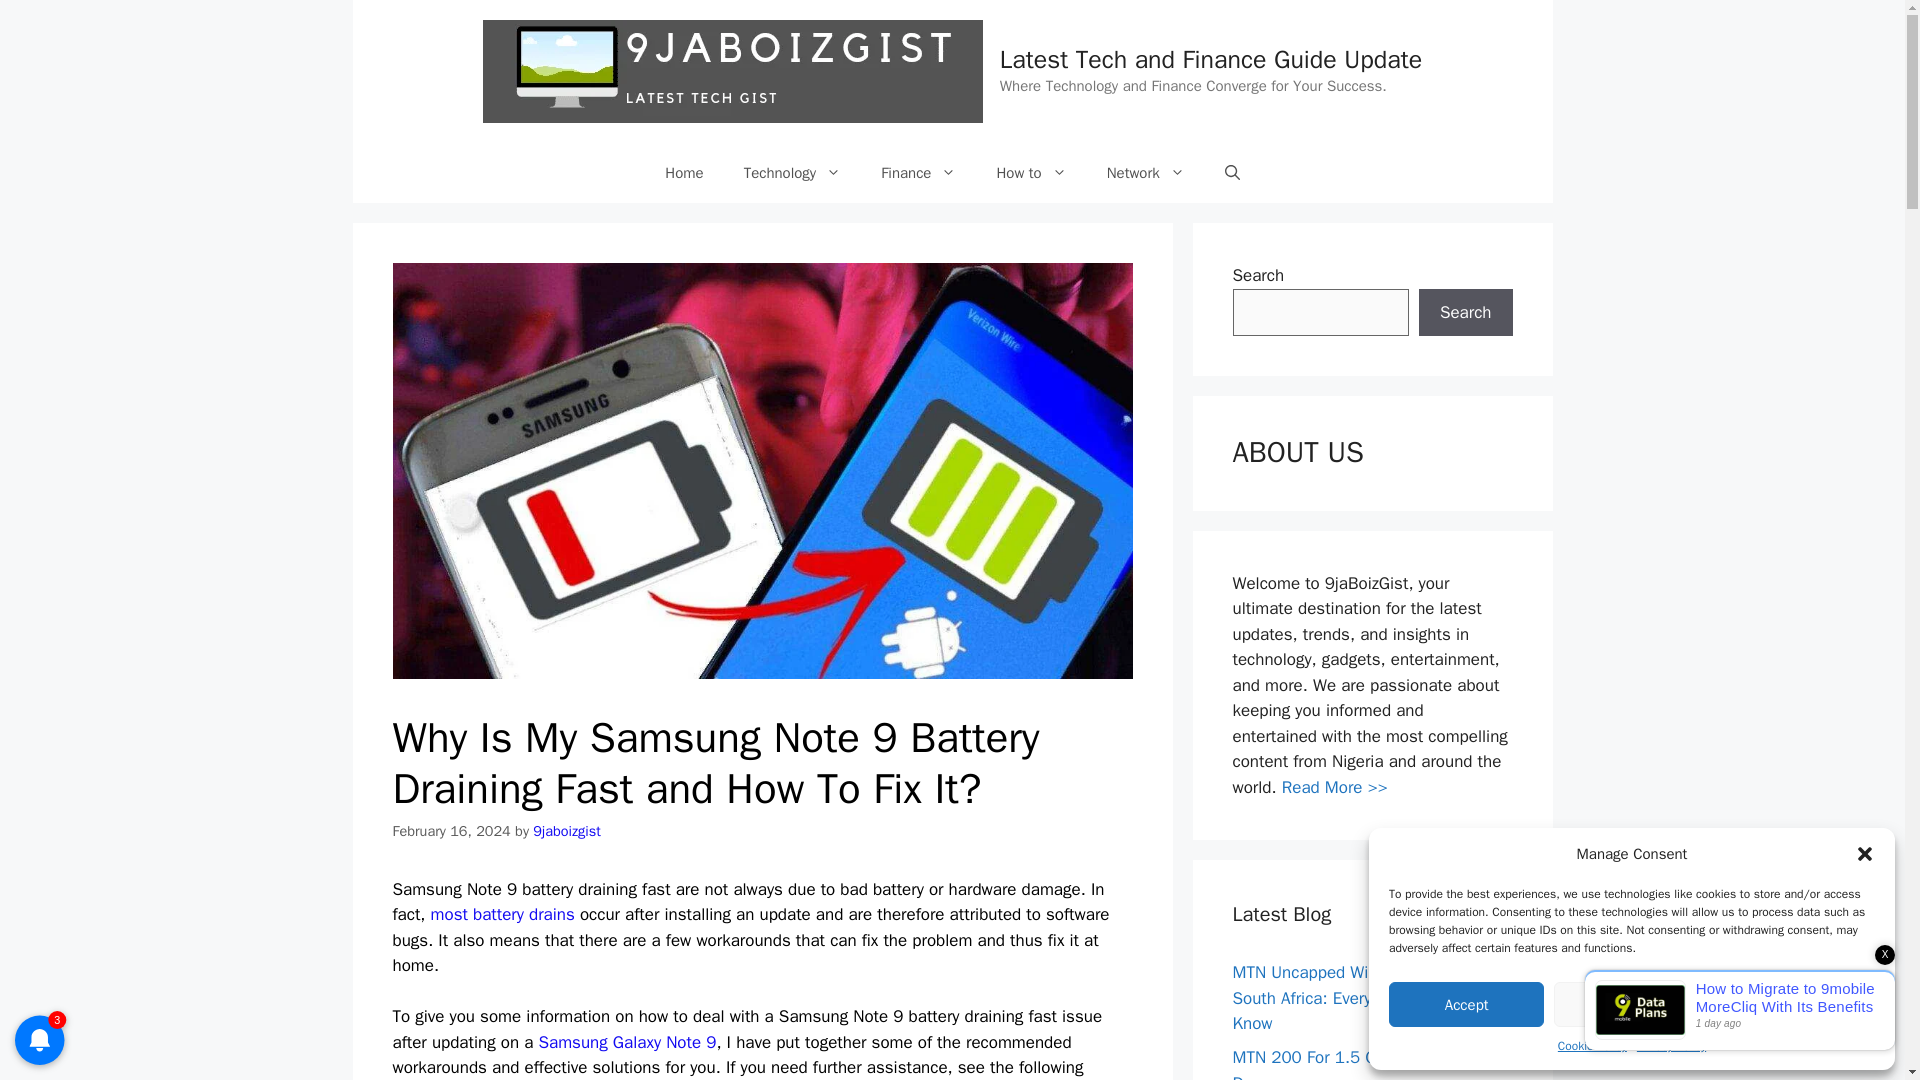 The image size is (1920, 1080). Describe the element at coordinates (1798, 1004) in the screenshot. I see `View preferences` at that location.